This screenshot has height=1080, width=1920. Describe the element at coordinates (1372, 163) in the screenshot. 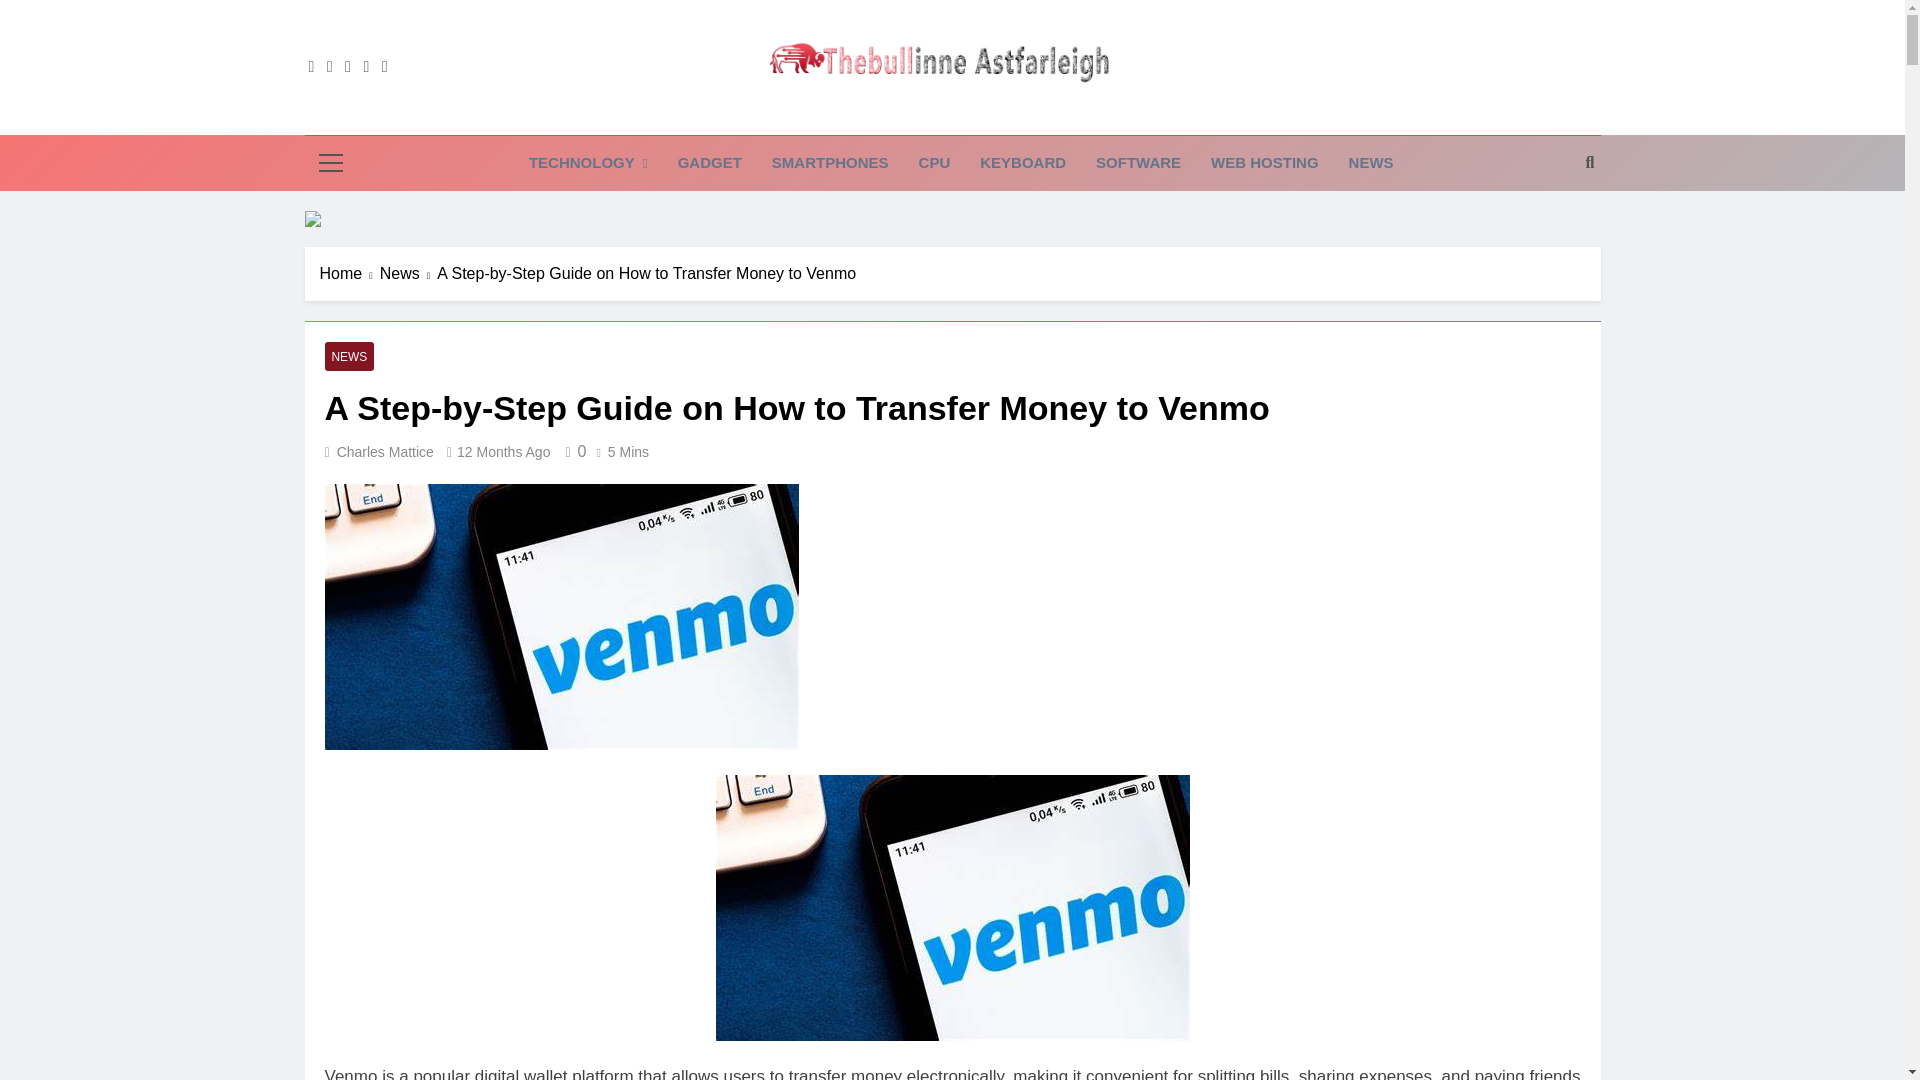

I see `NEWS` at that location.